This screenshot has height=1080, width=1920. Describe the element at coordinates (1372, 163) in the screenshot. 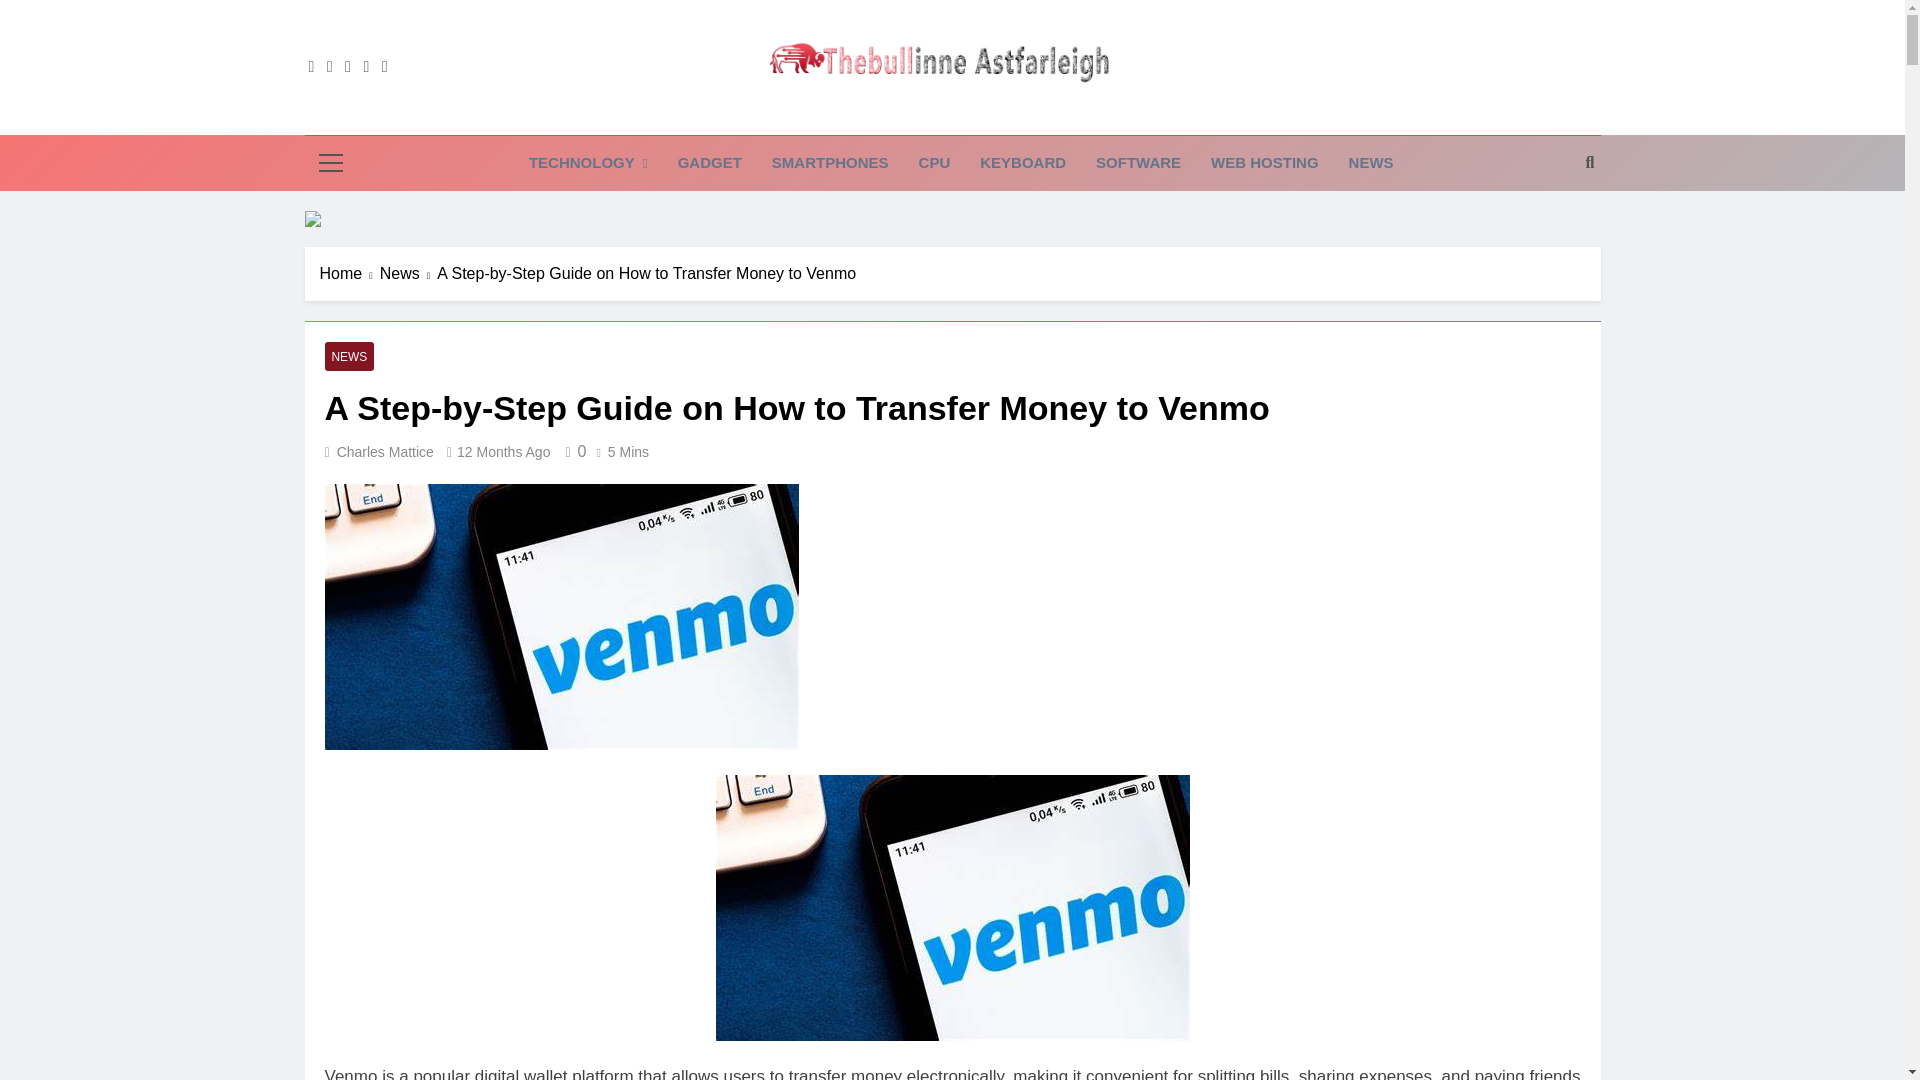

I see `NEWS` at that location.